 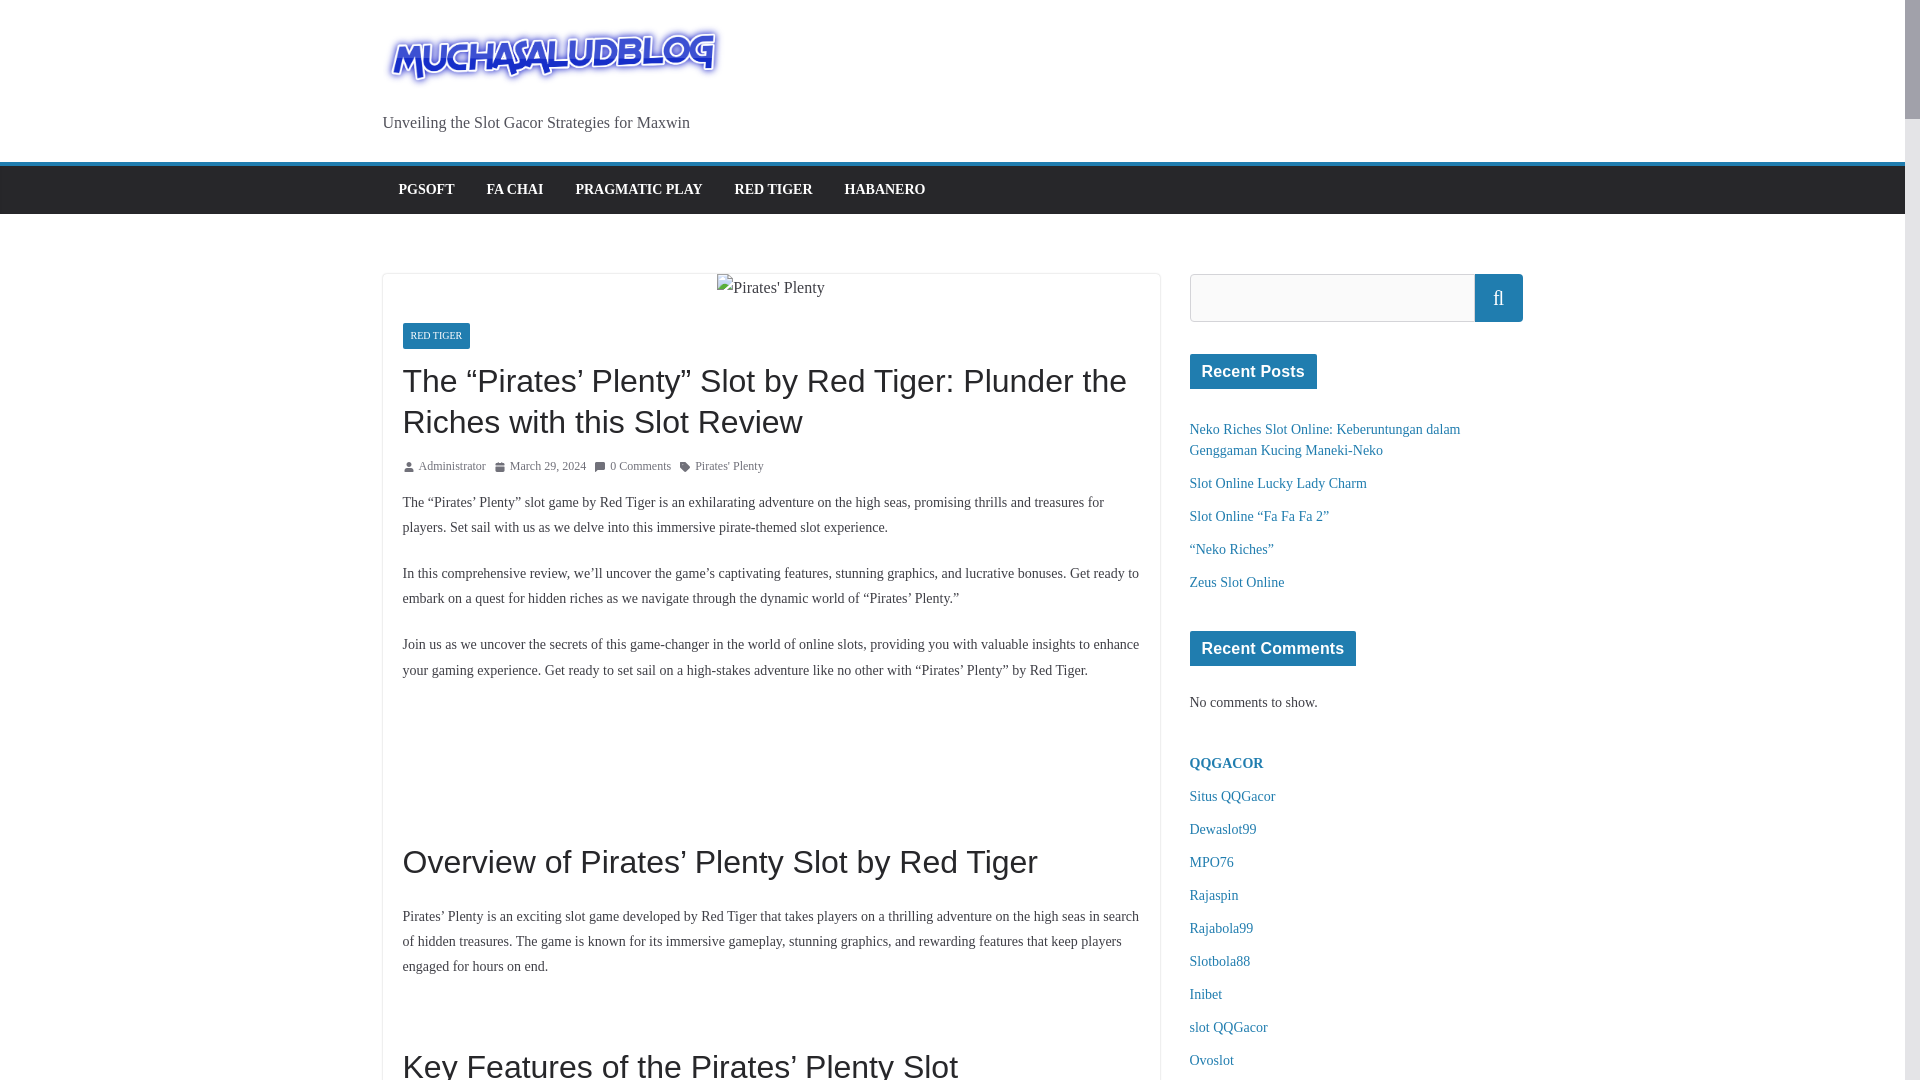 I want to click on 0 Comments, so click(x=632, y=466).